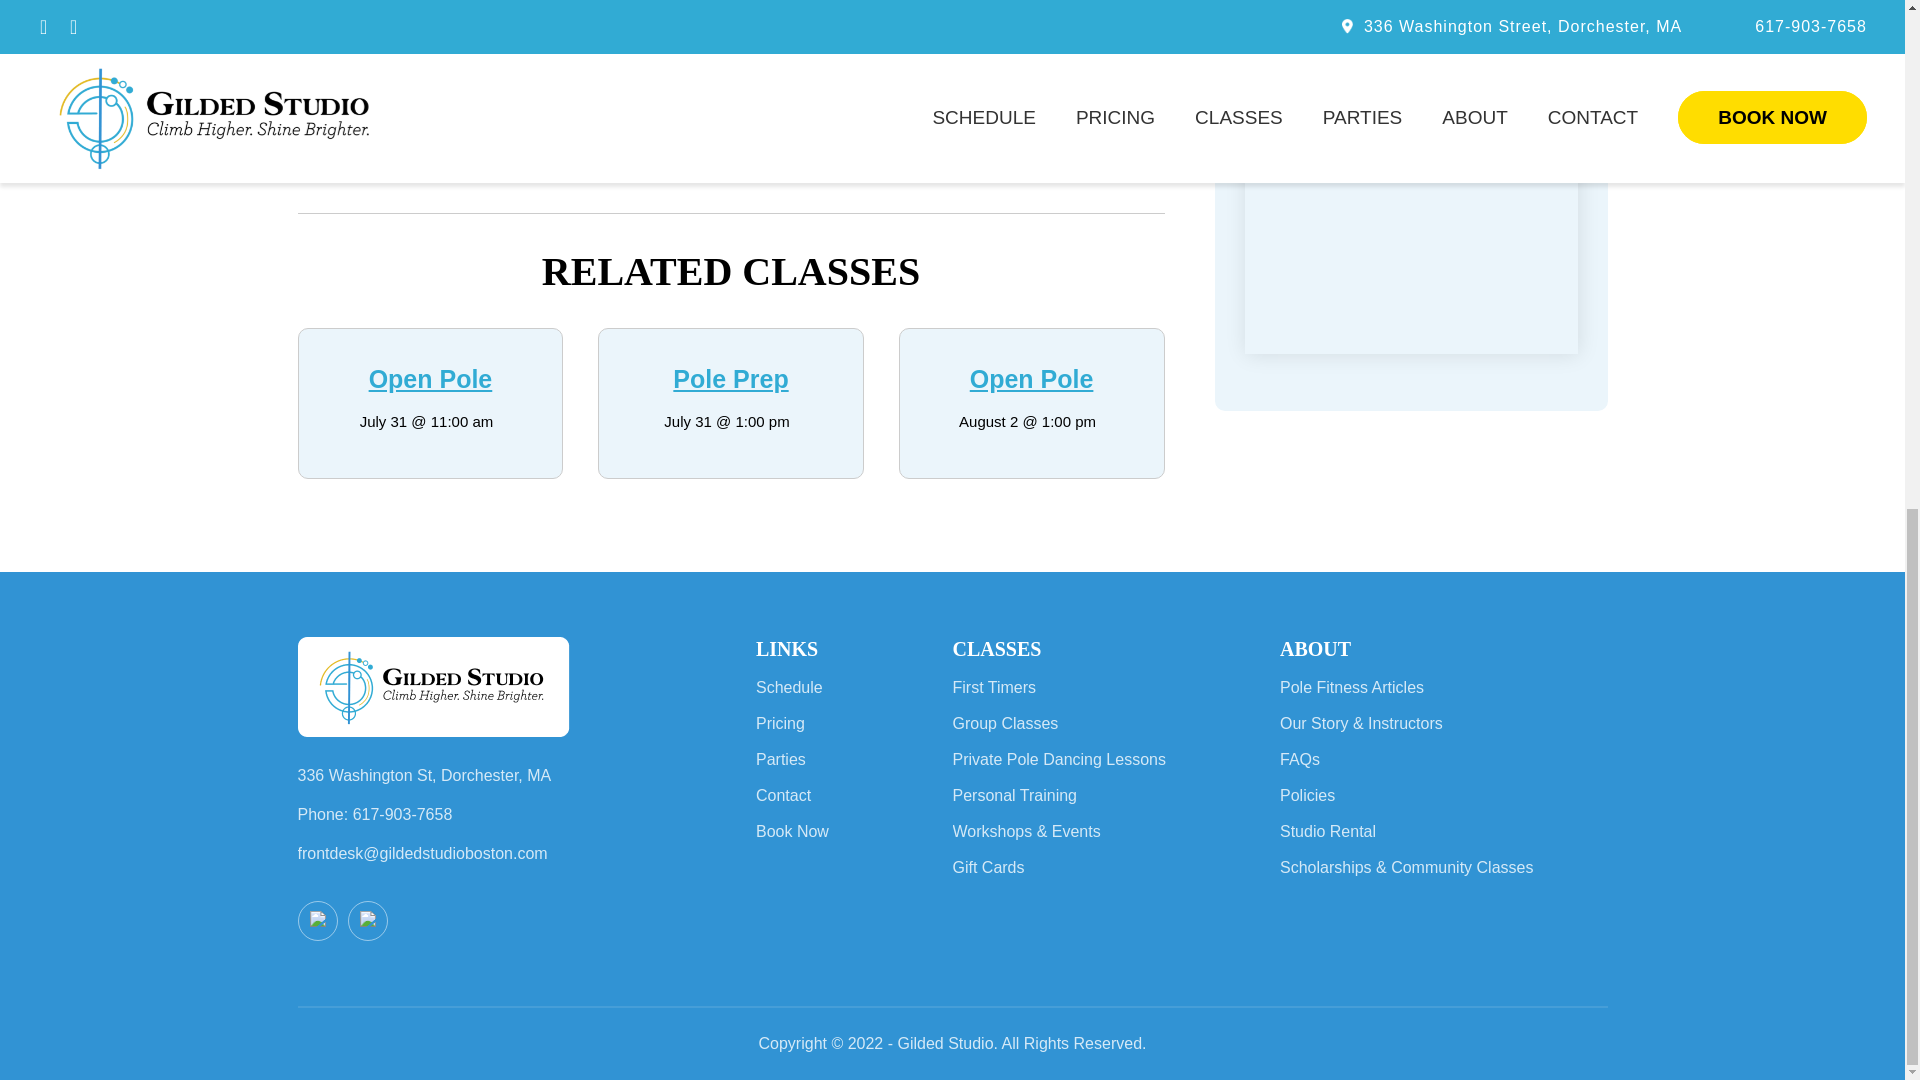  What do you see at coordinates (1310, 59) in the screenshot?
I see `Massachusetts` at bounding box center [1310, 59].